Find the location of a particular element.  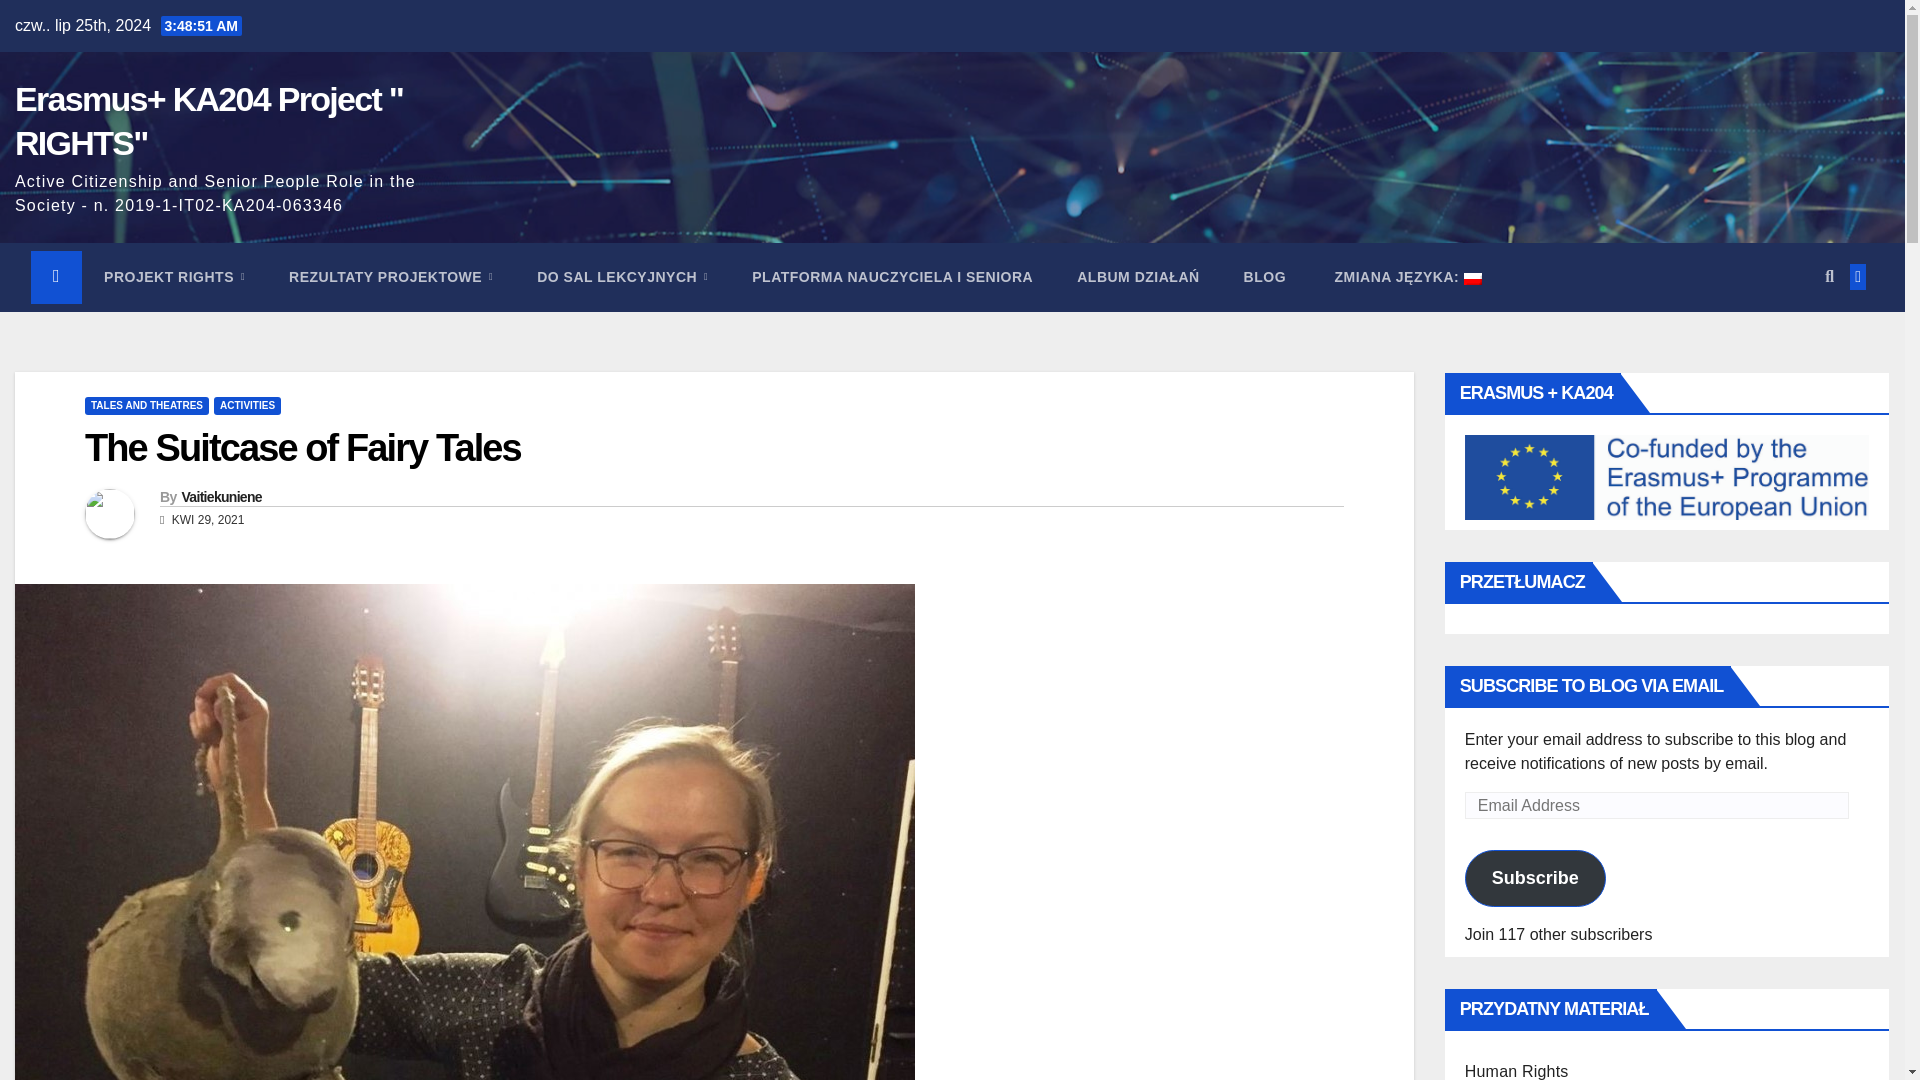

Rezultaty projektowe is located at coordinates (390, 276).